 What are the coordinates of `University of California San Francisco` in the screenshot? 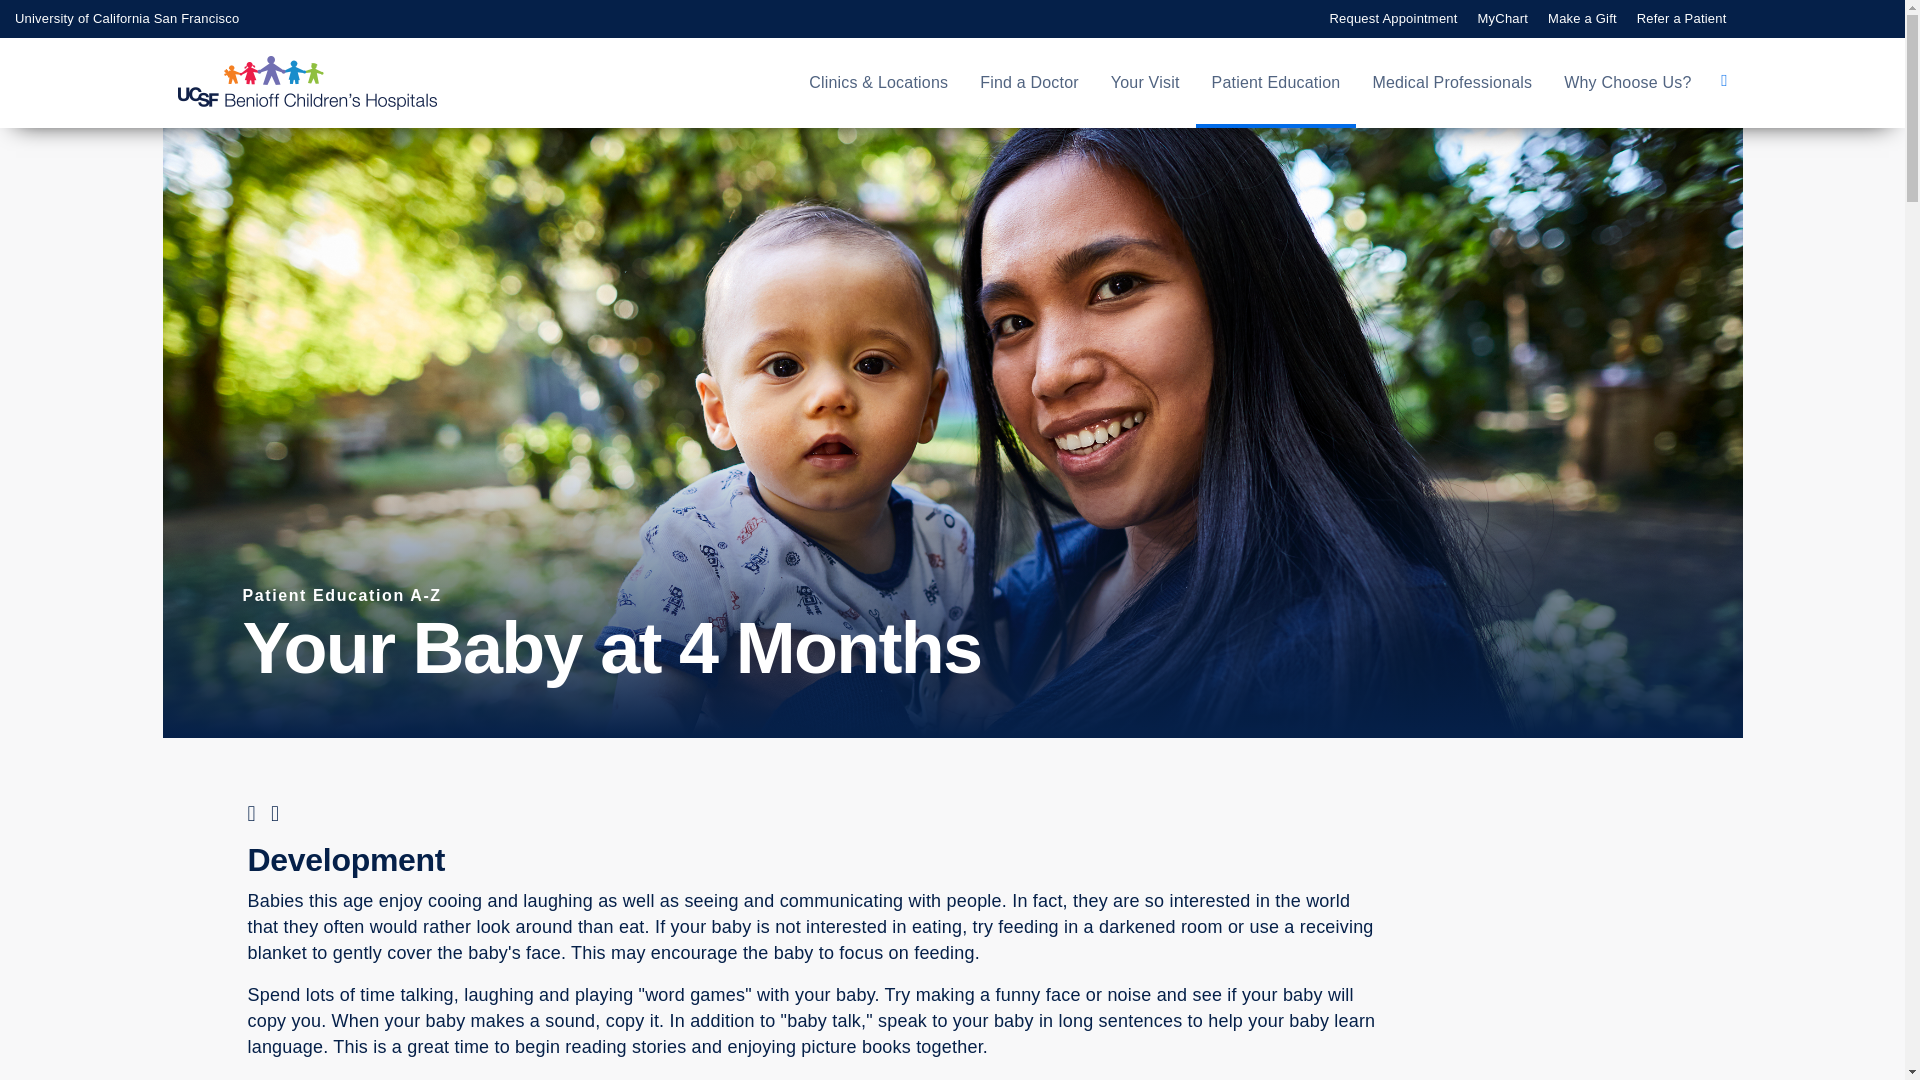 It's located at (126, 18).